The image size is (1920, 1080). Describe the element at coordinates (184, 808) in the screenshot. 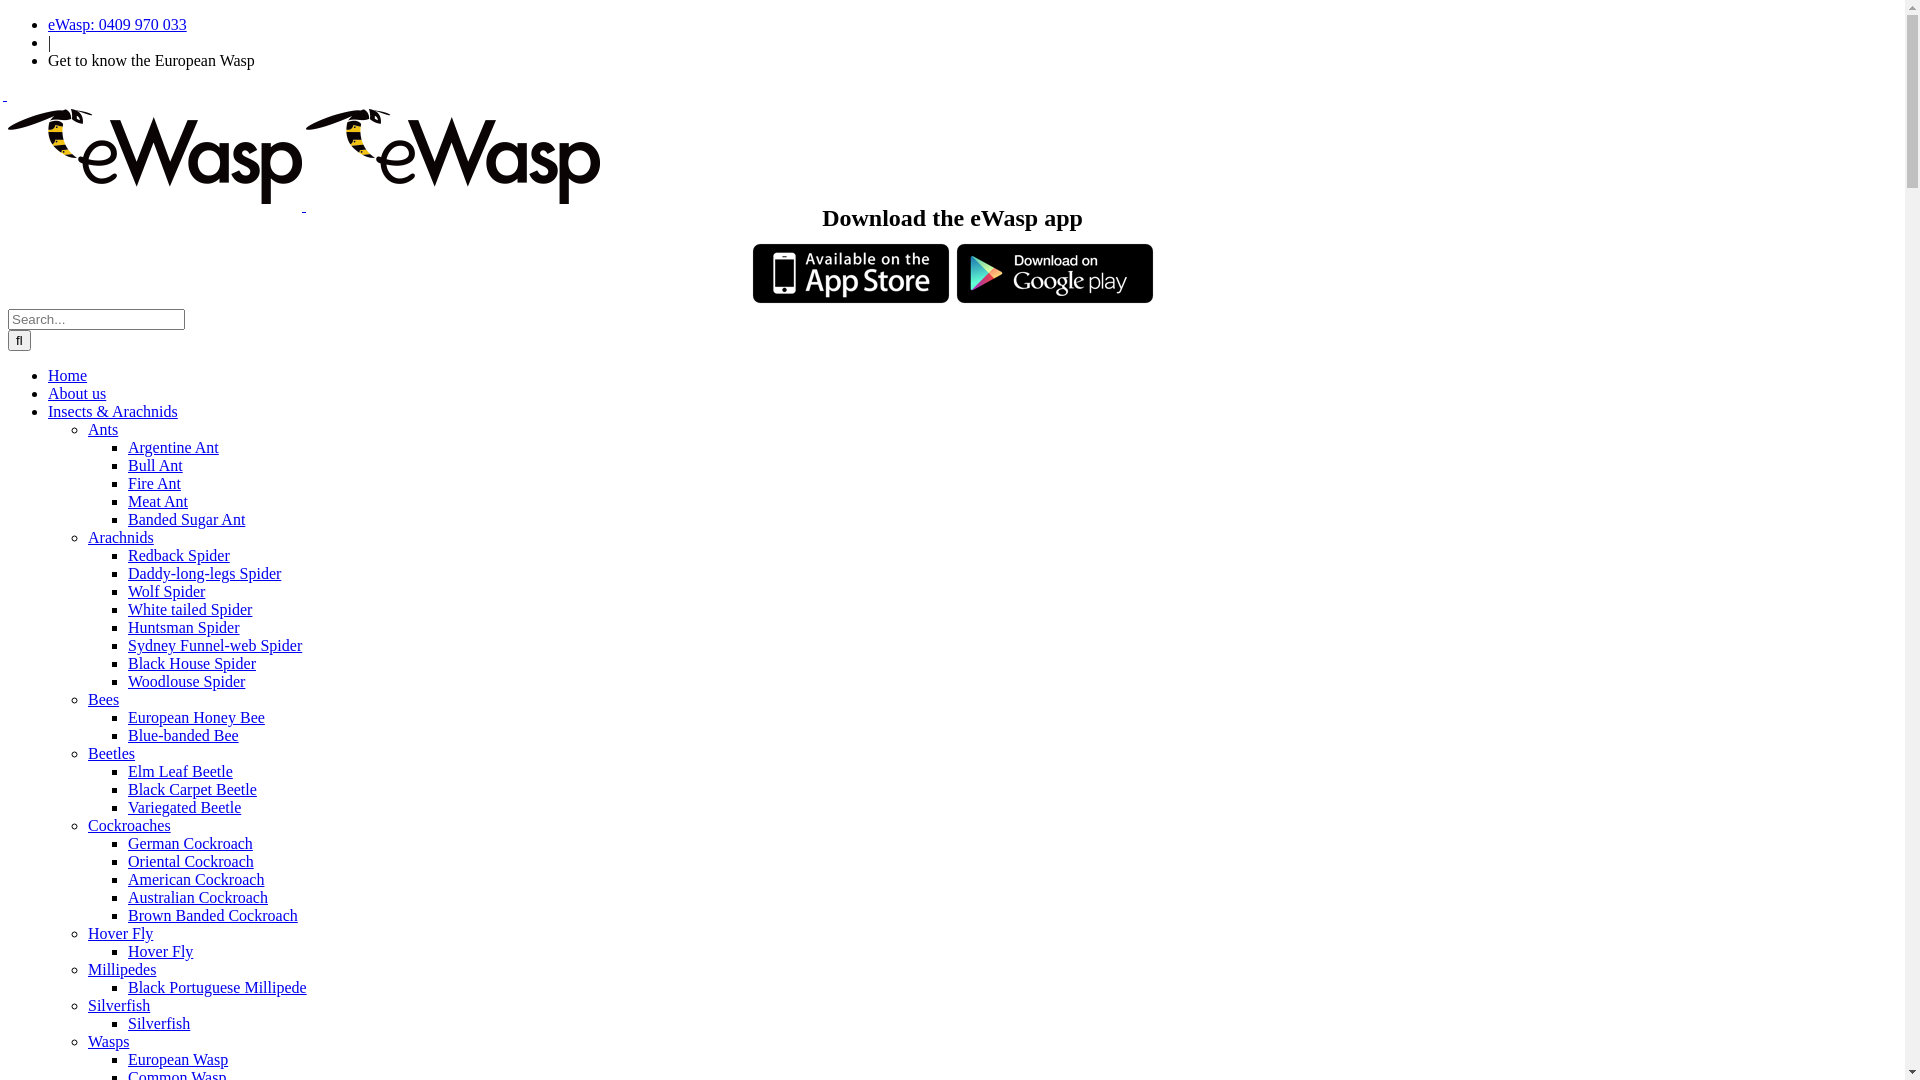

I see `Variegated Beetle` at that location.